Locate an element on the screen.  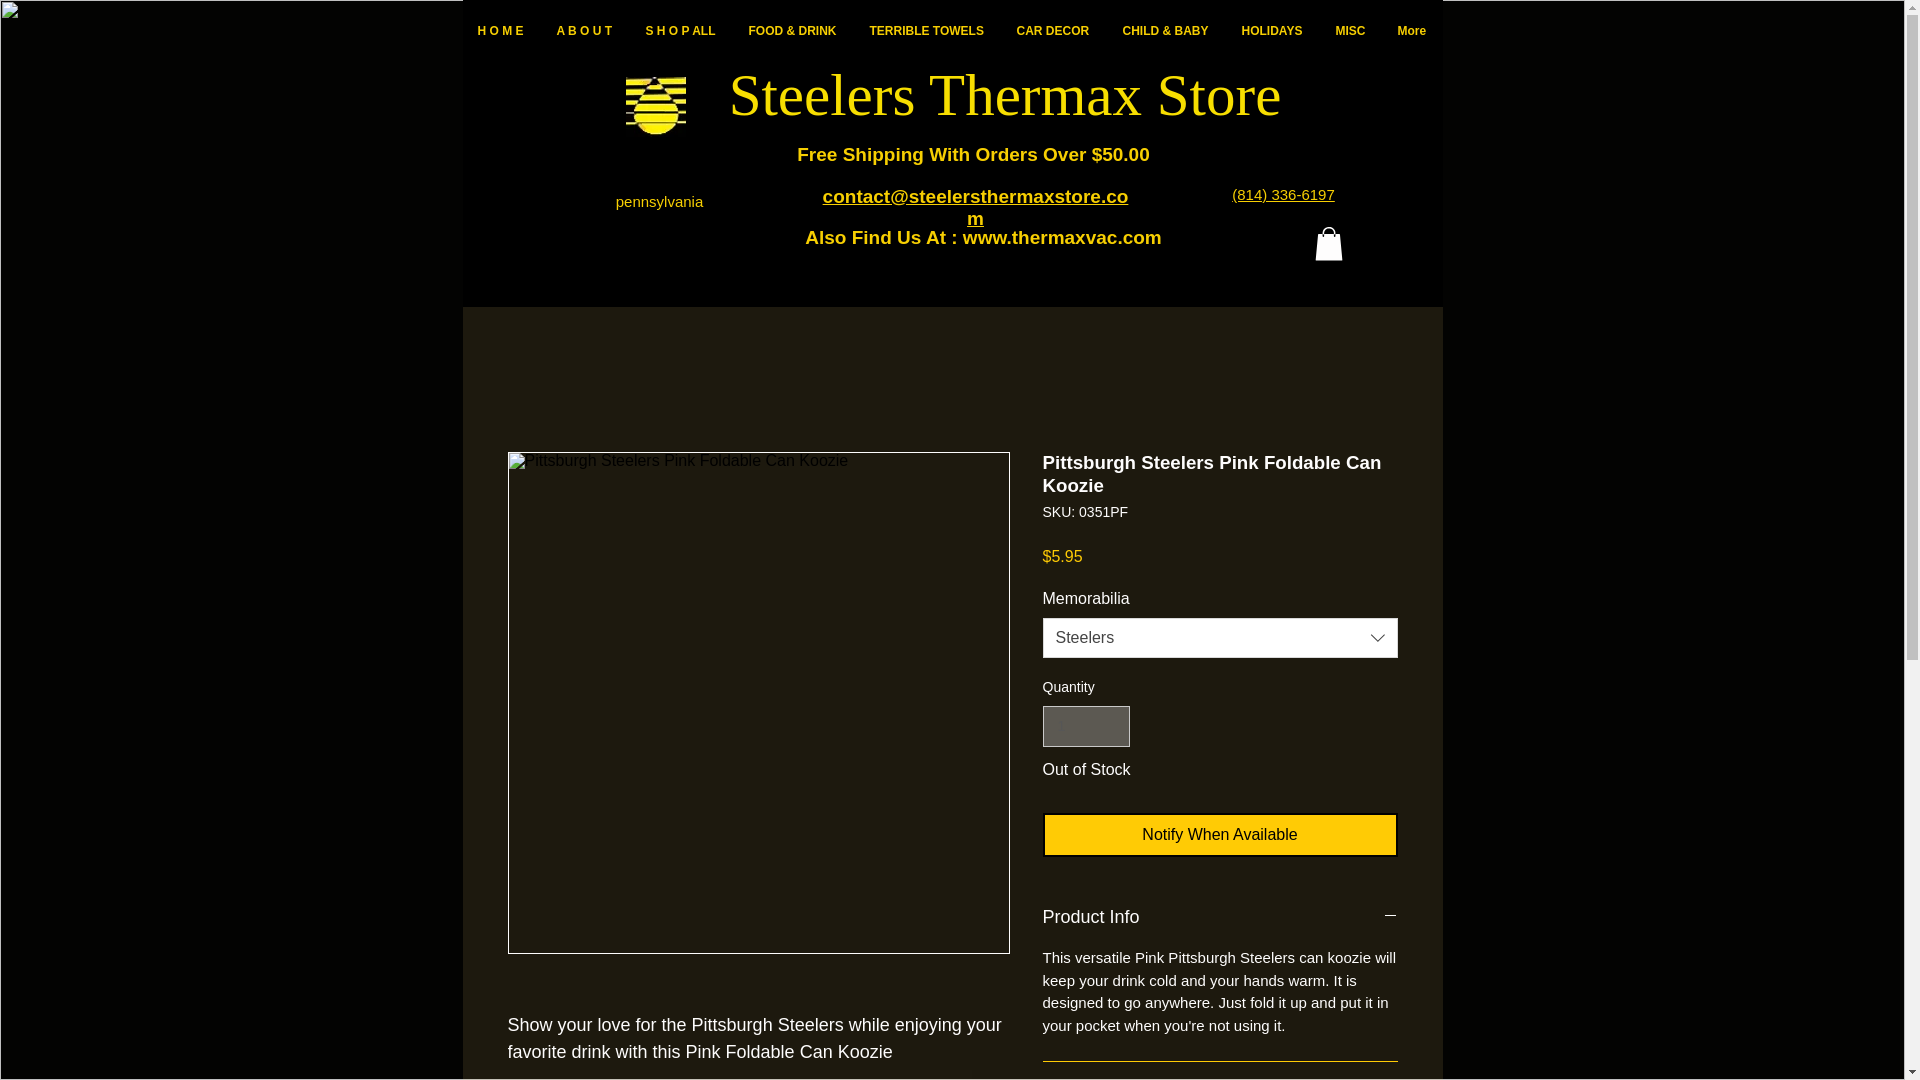
S H O P ALL is located at coordinates (680, 31).